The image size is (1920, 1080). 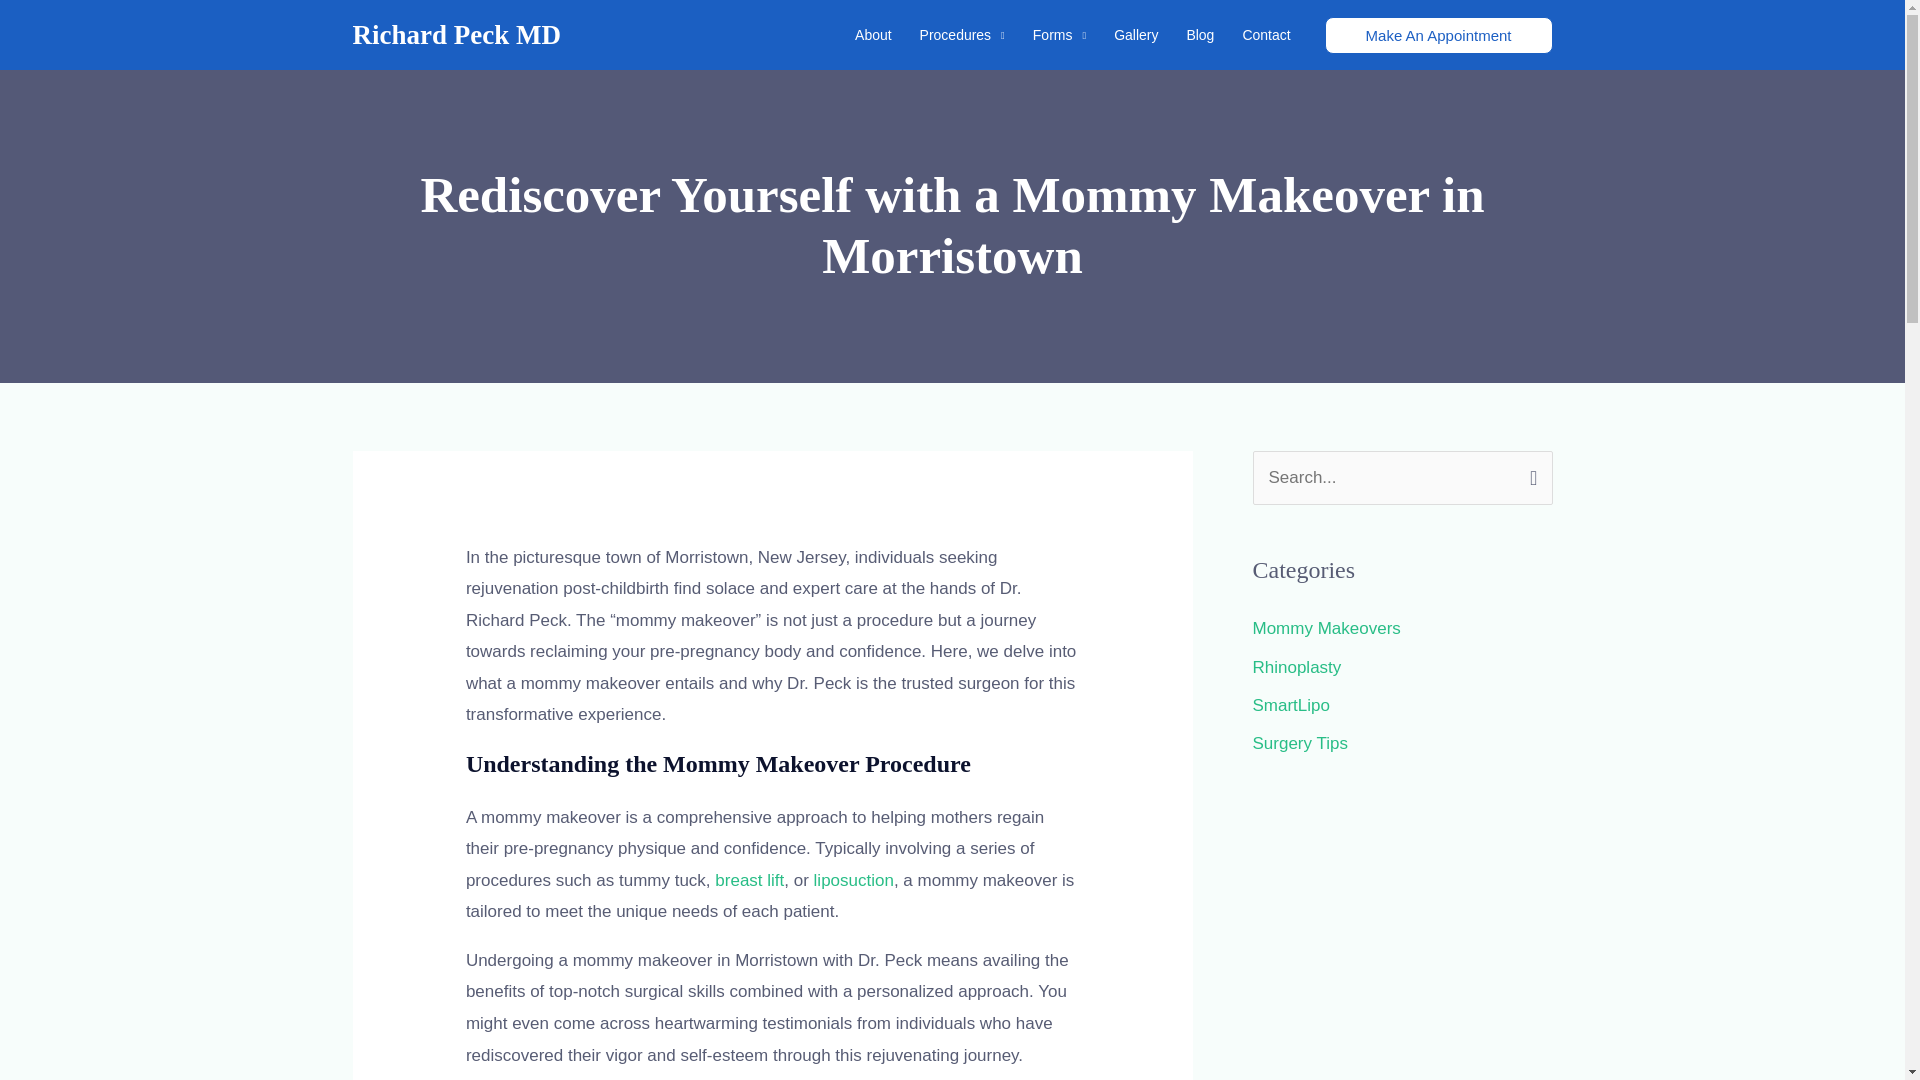 What do you see at coordinates (1530, 472) in the screenshot?
I see `Search` at bounding box center [1530, 472].